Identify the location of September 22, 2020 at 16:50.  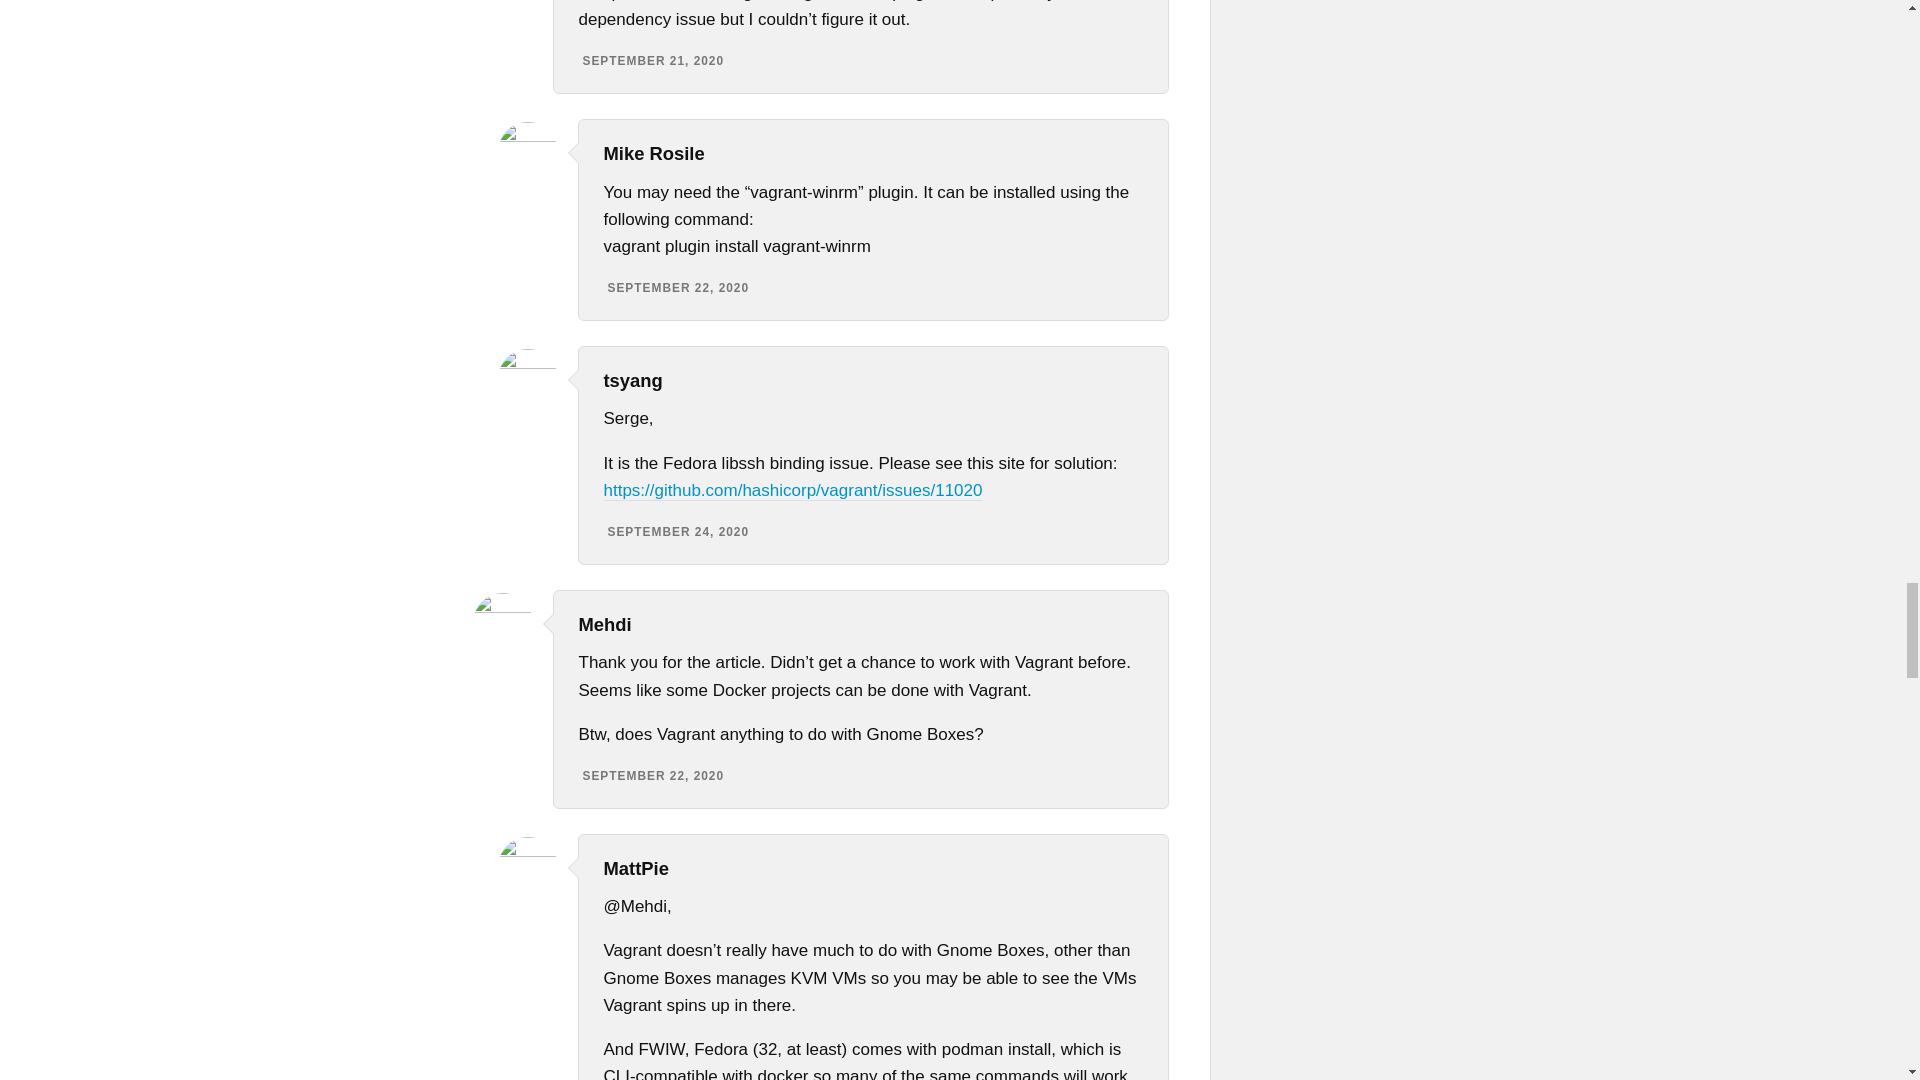
(679, 287).